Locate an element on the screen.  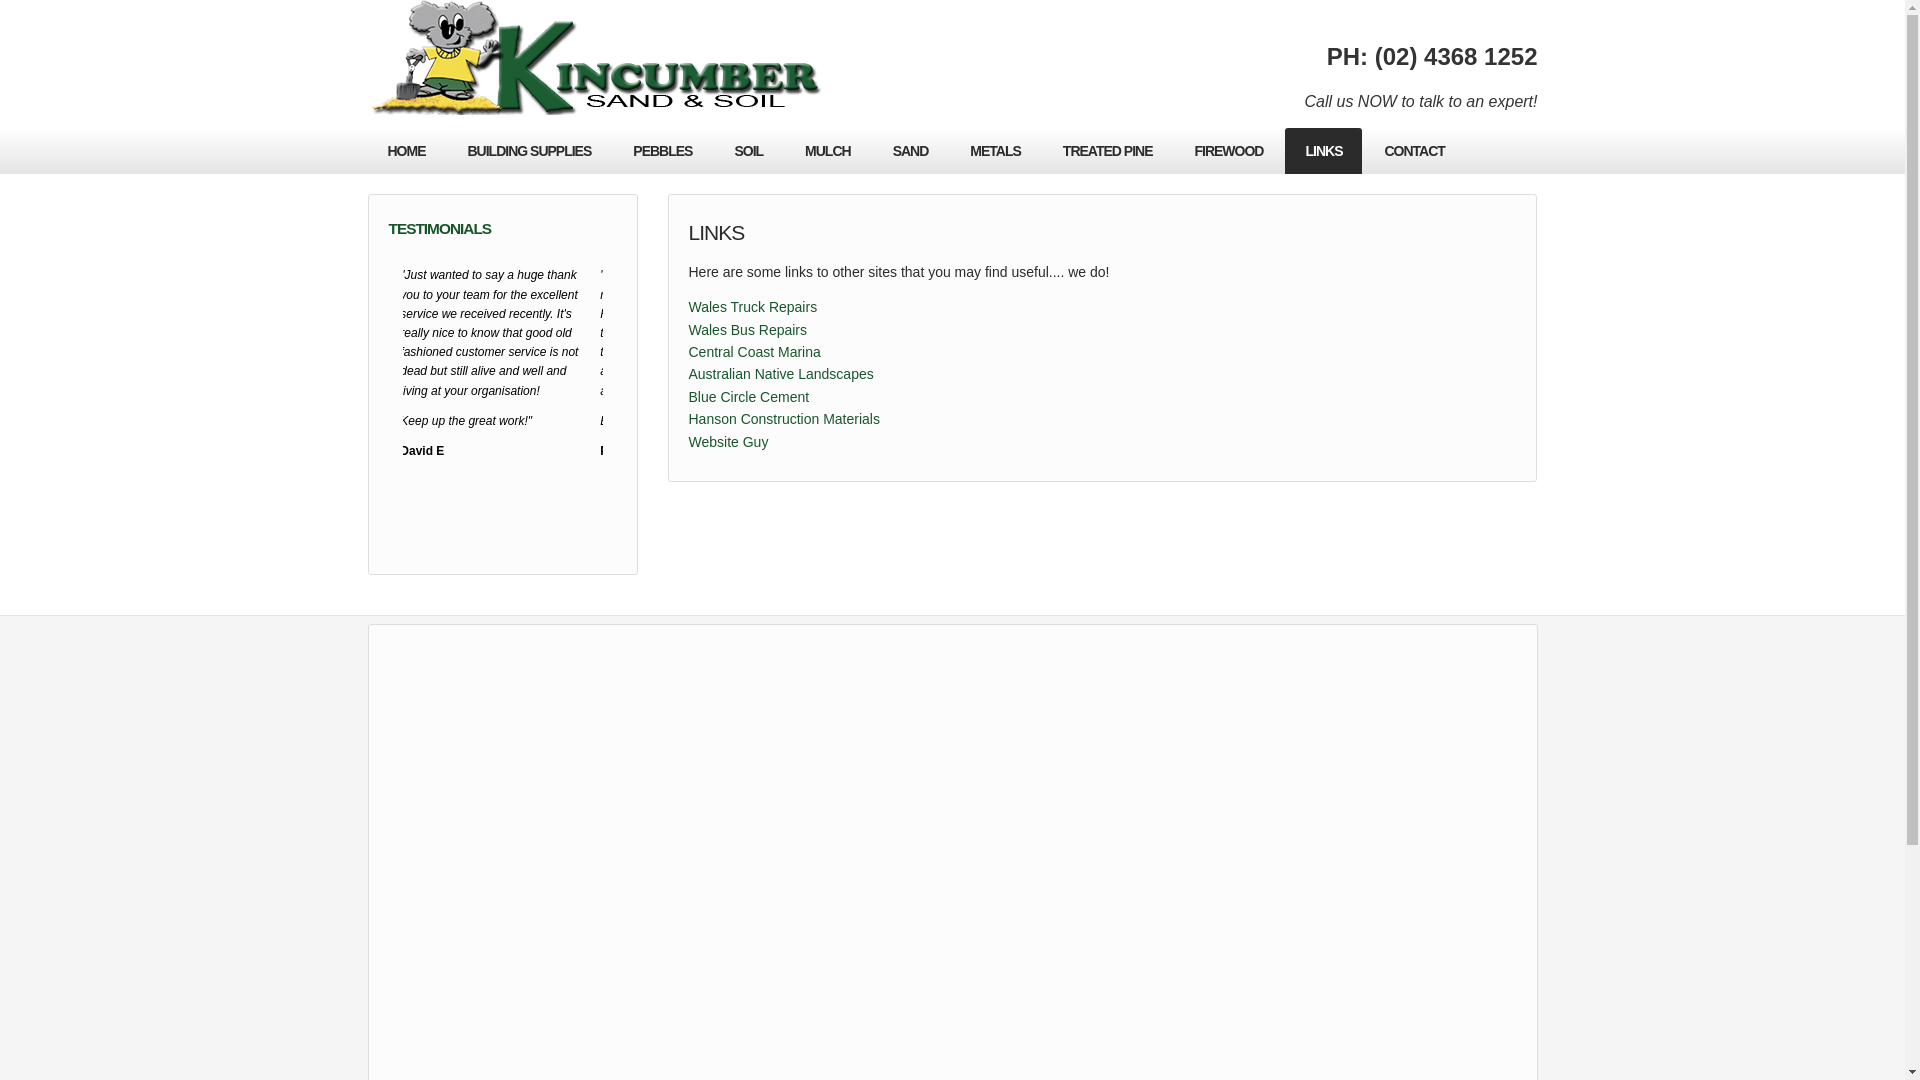
PEBBLES is located at coordinates (662, 151).